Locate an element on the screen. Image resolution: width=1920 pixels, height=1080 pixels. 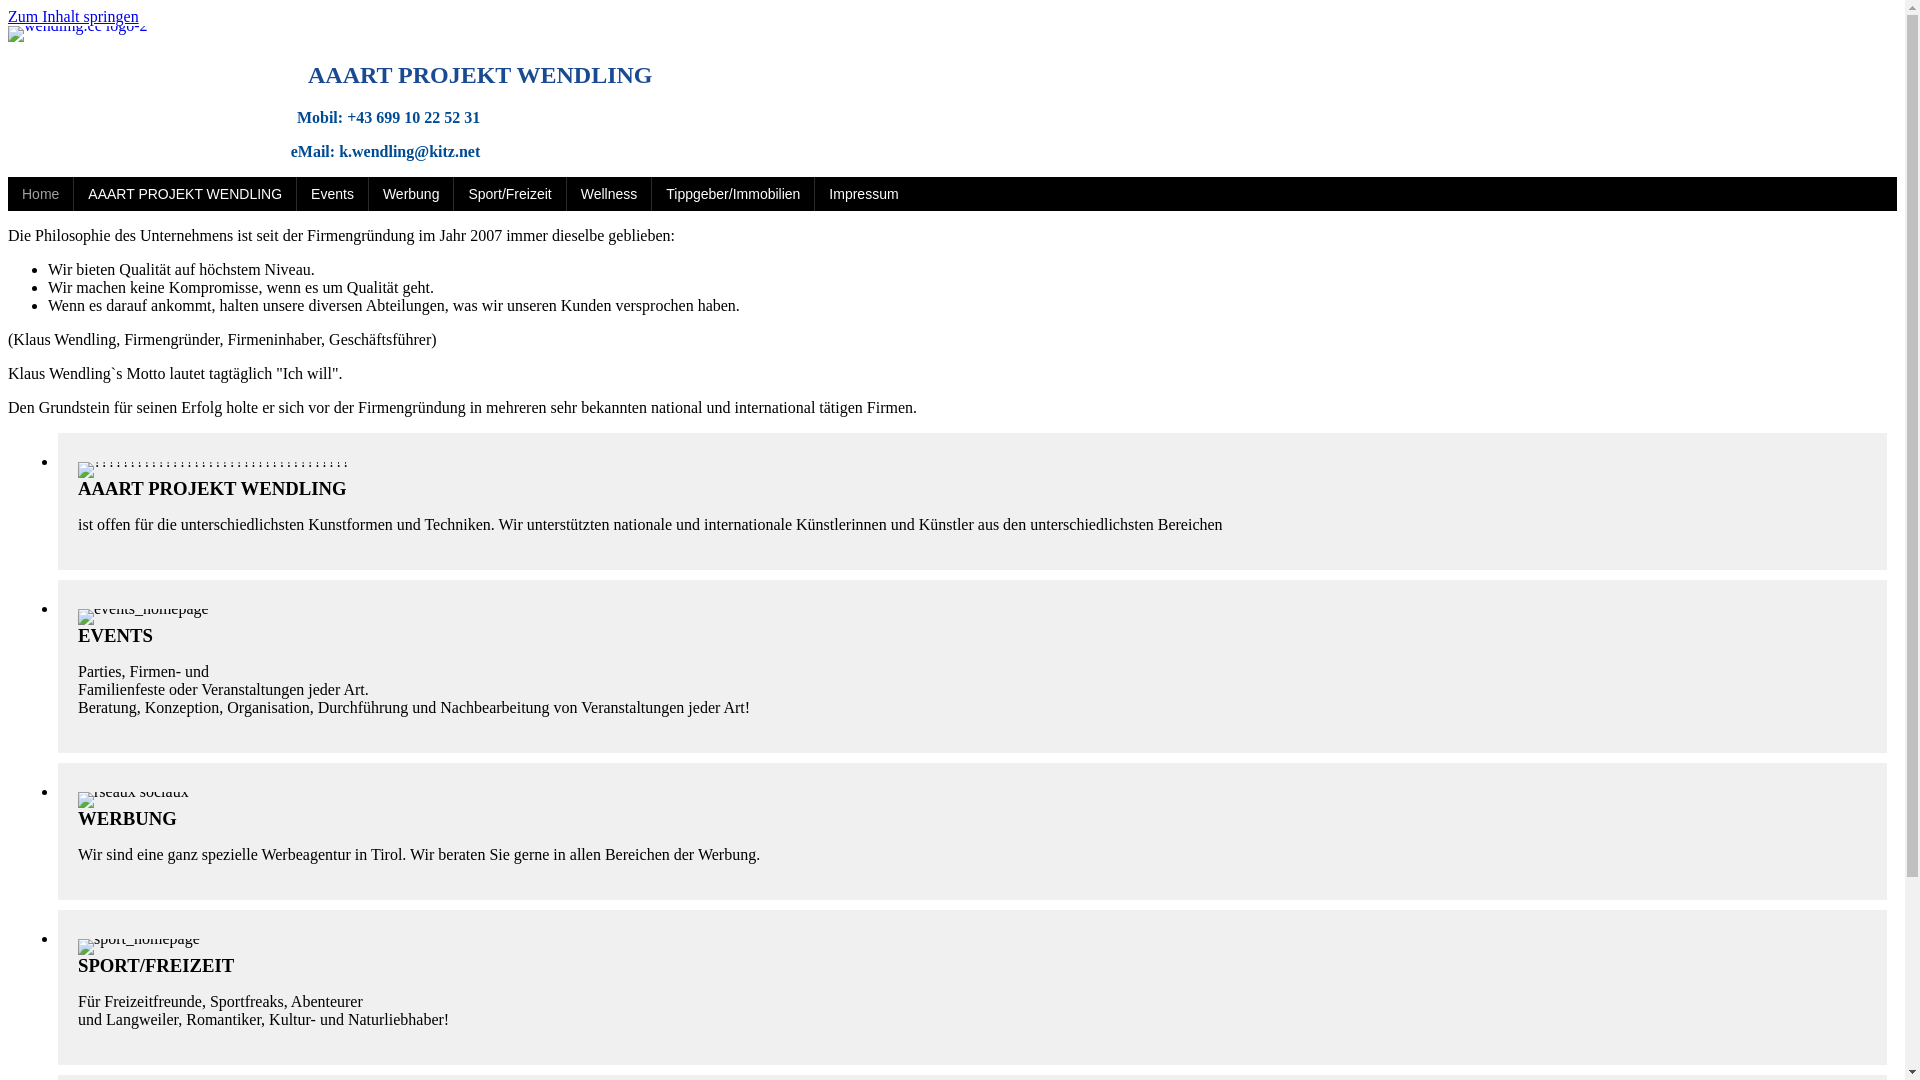
Tippgeber/Immobilien is located at coordinates (733, 194).